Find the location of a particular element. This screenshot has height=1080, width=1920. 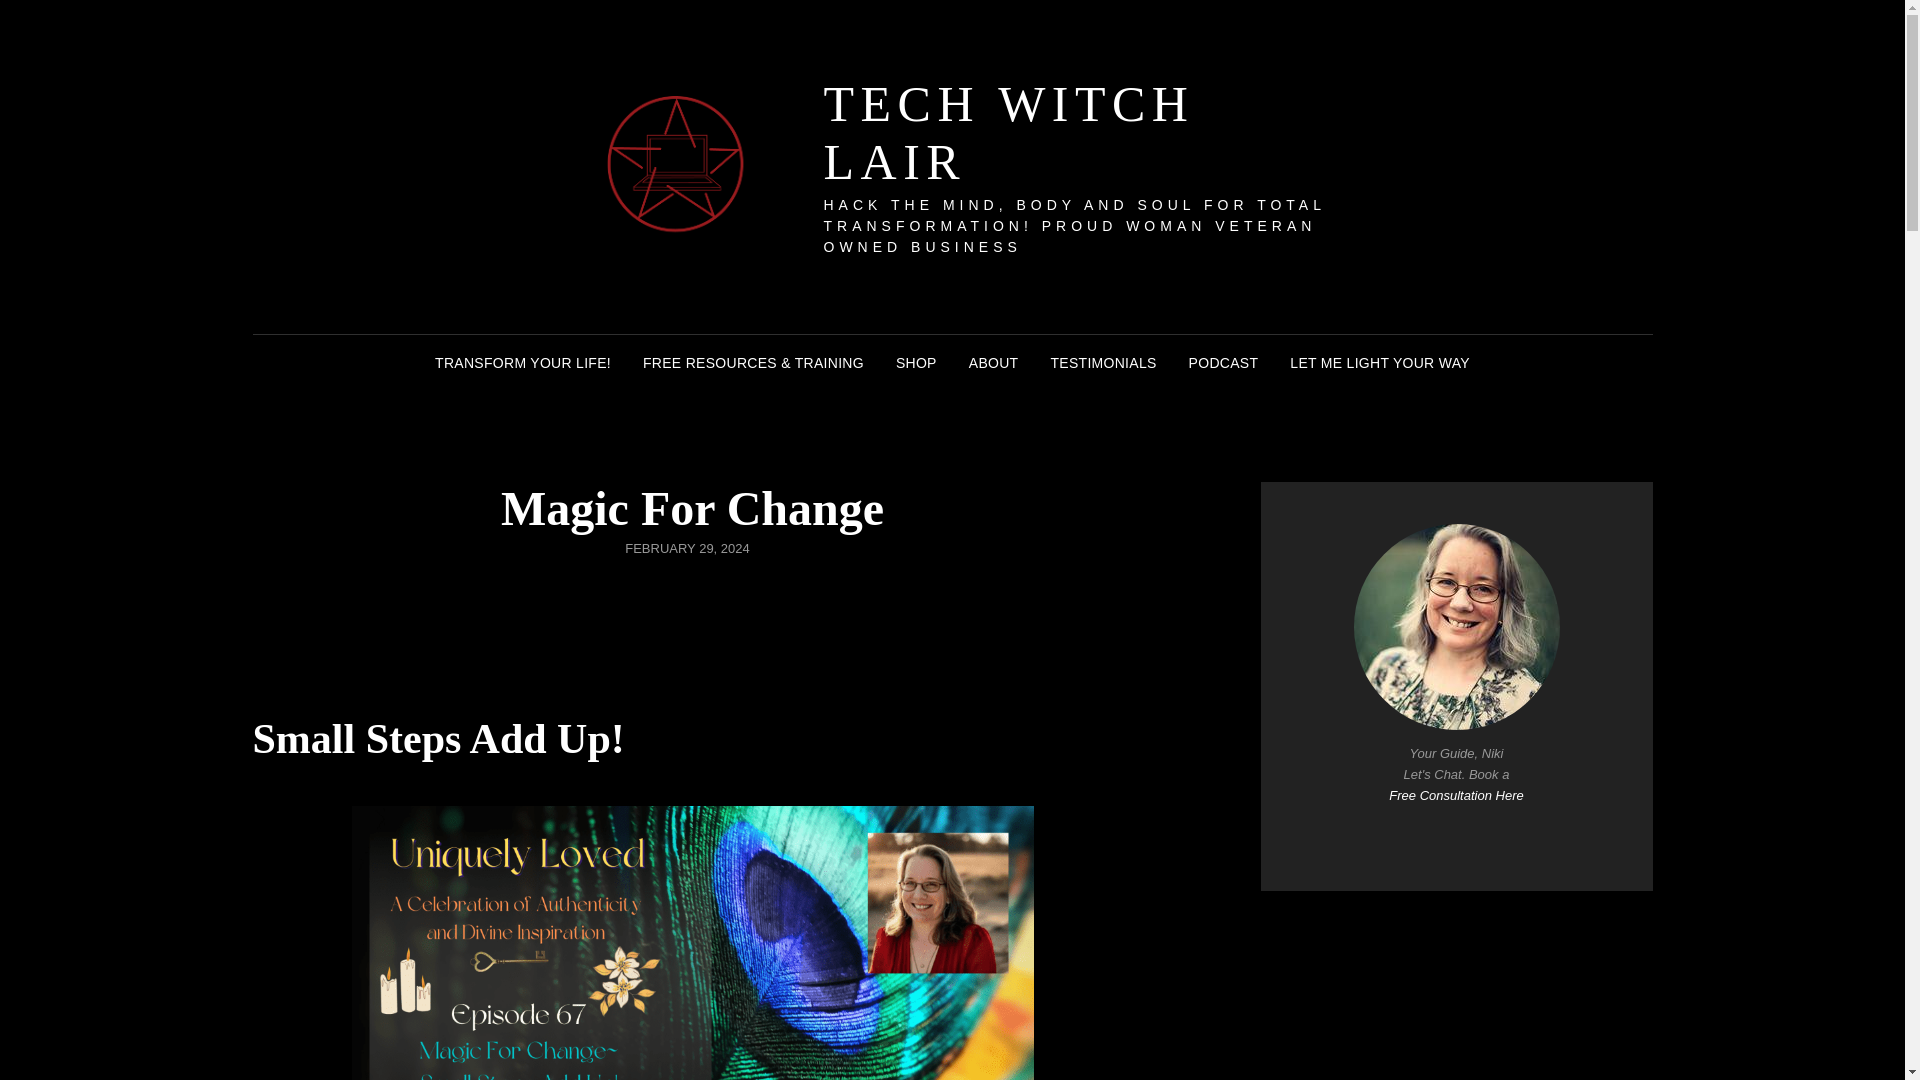

Free Consultation Here is located at coordinates (1455, 796).